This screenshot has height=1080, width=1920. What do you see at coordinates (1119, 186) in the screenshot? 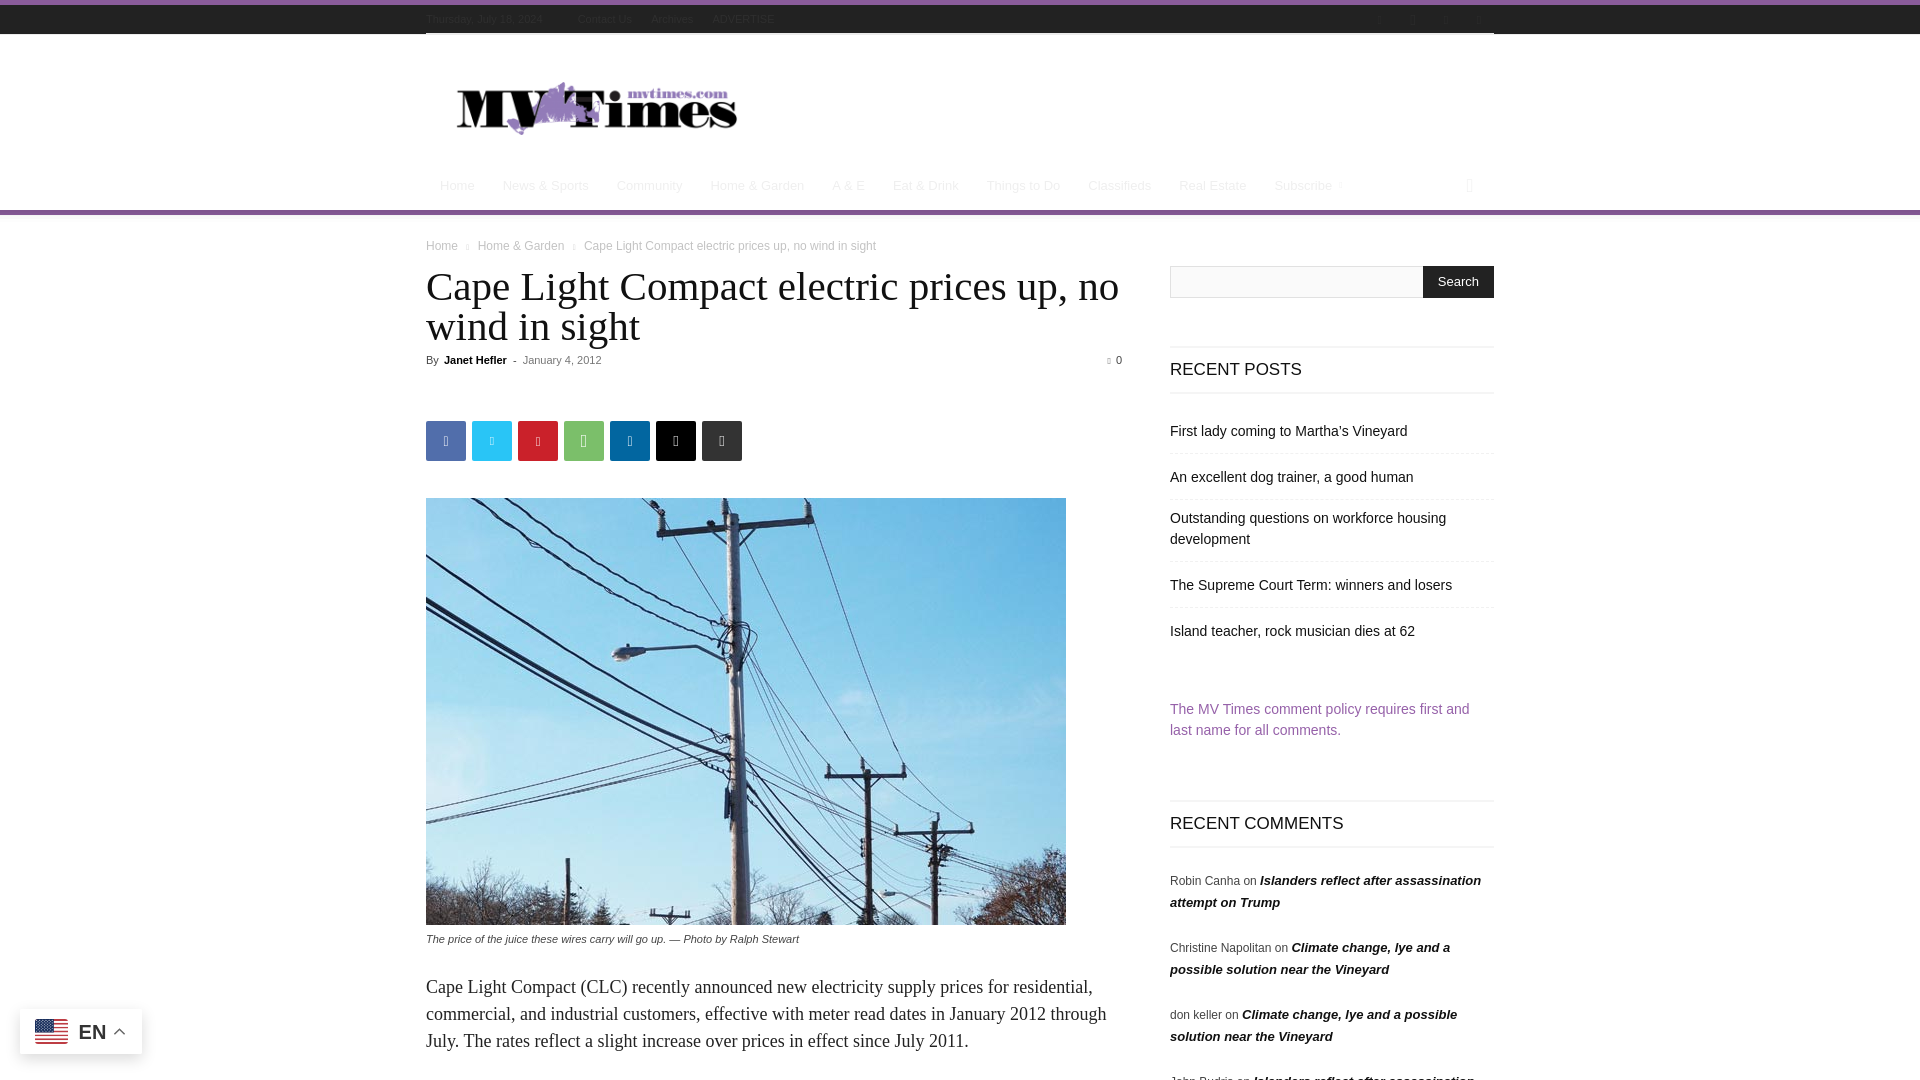
I see `Classifieds` at bounding box center [1119, 186].